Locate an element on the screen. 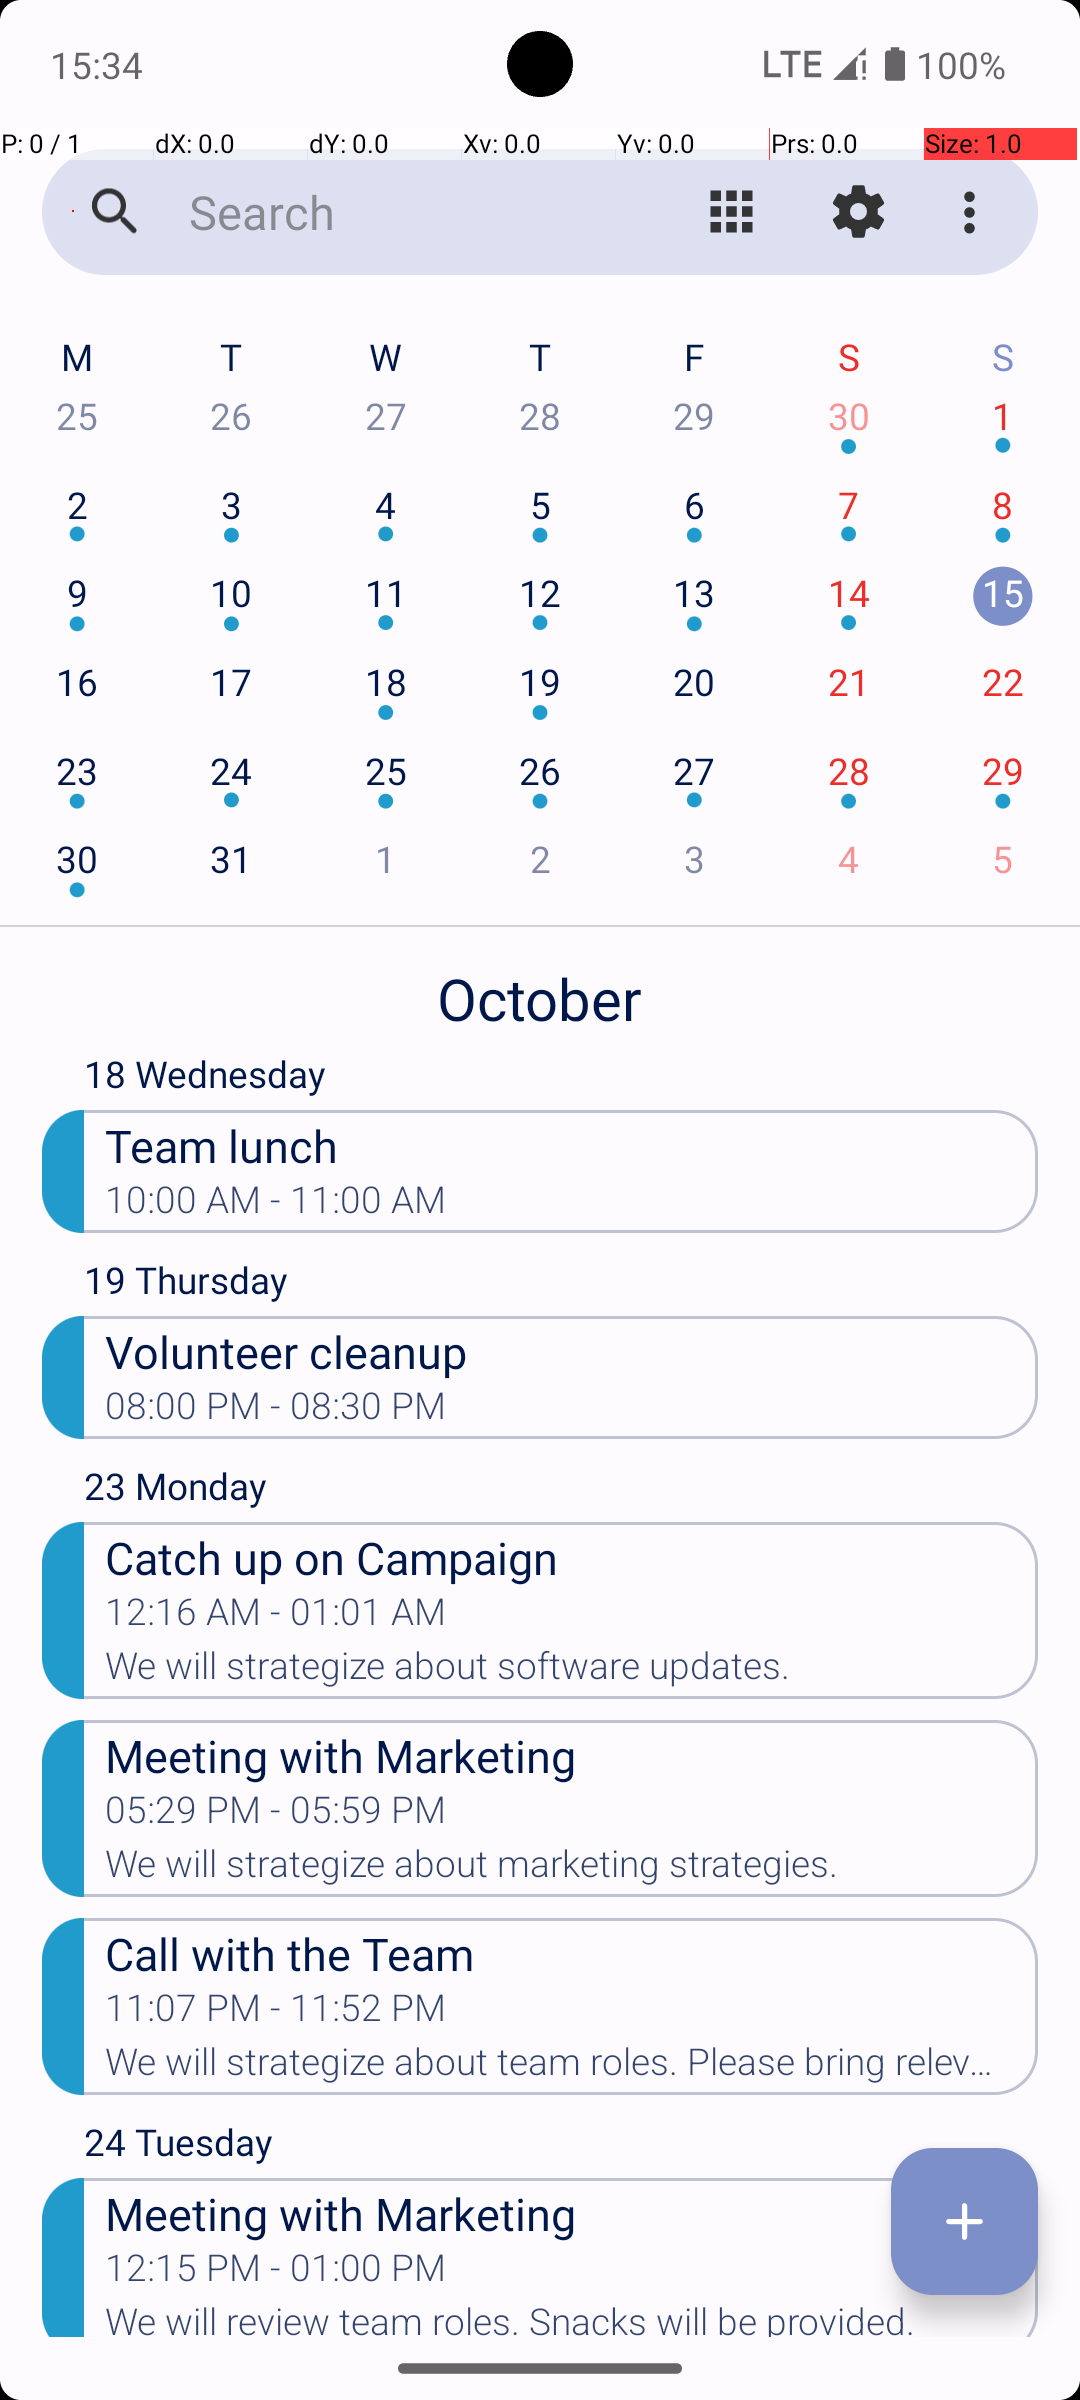  We will review team roles. Snacks will be provided. is located at coordinates (572, 2319).